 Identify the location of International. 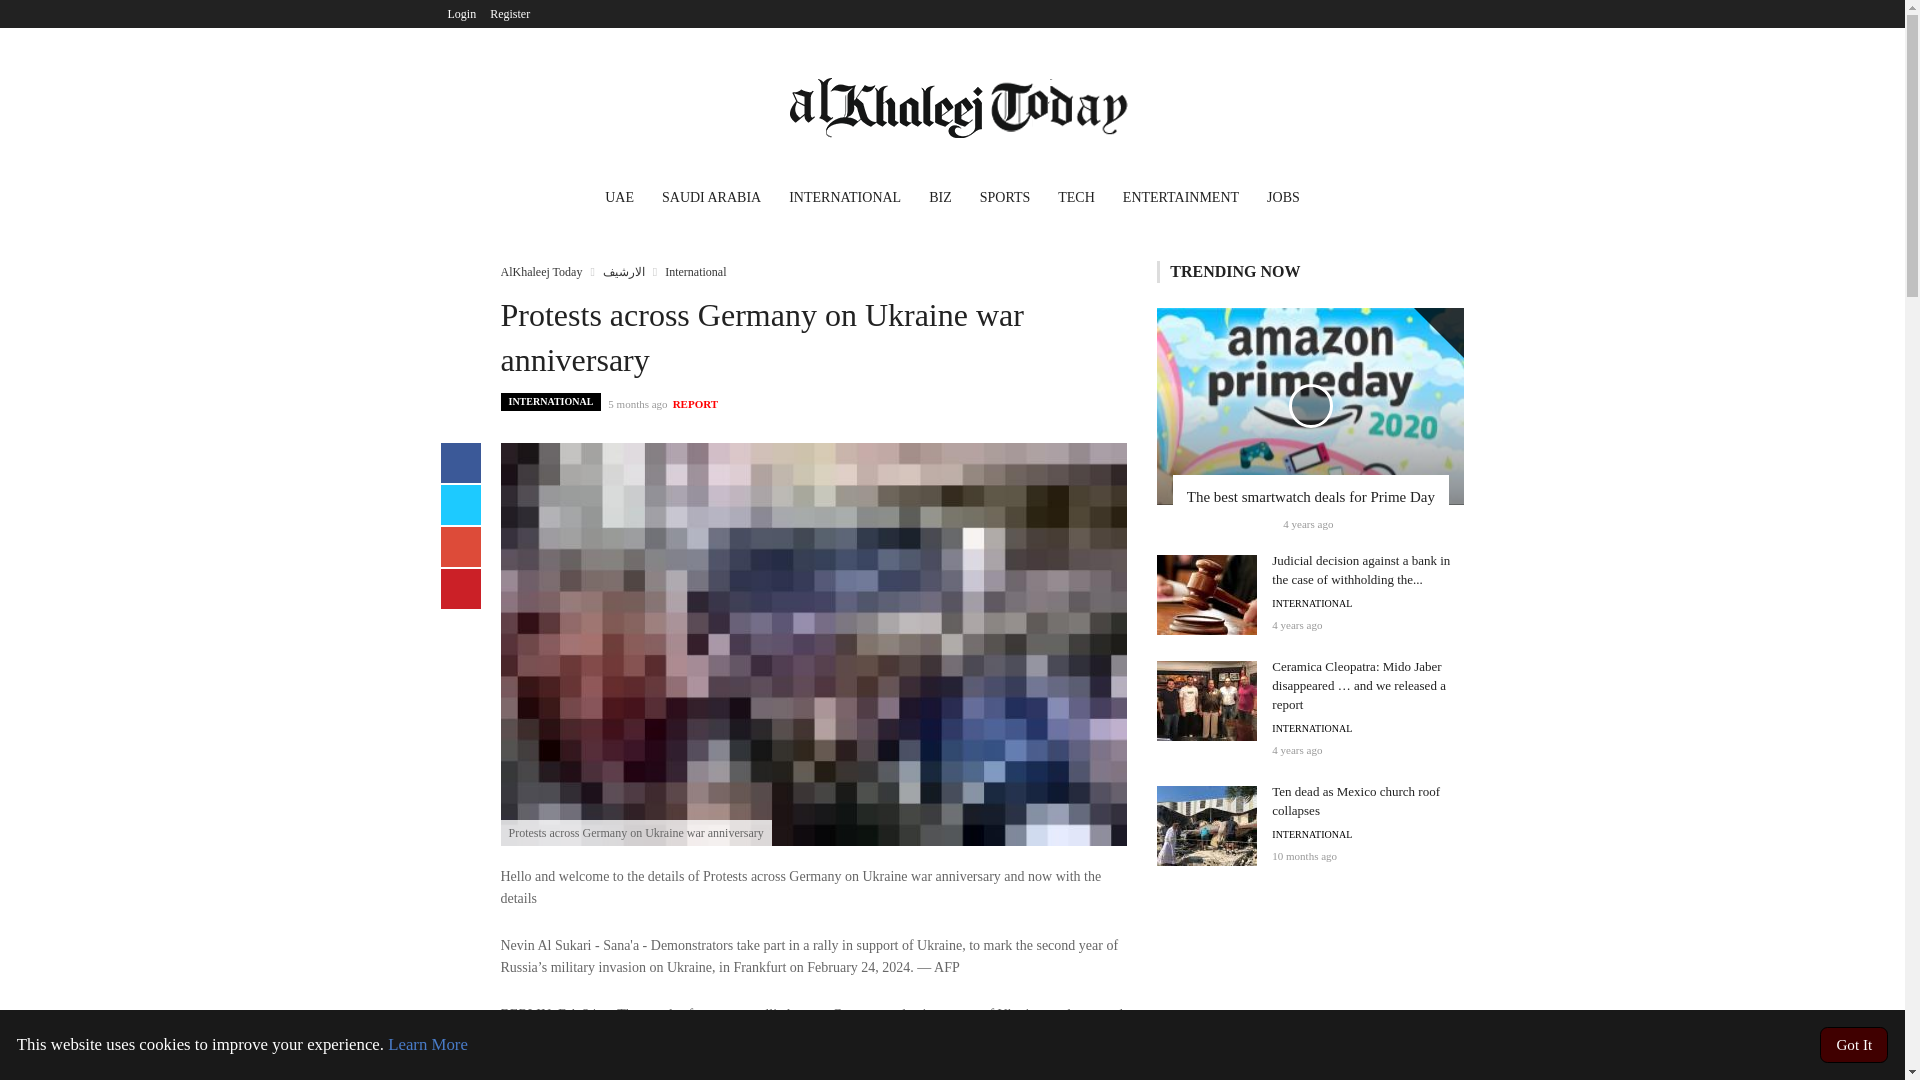
(694, 271).